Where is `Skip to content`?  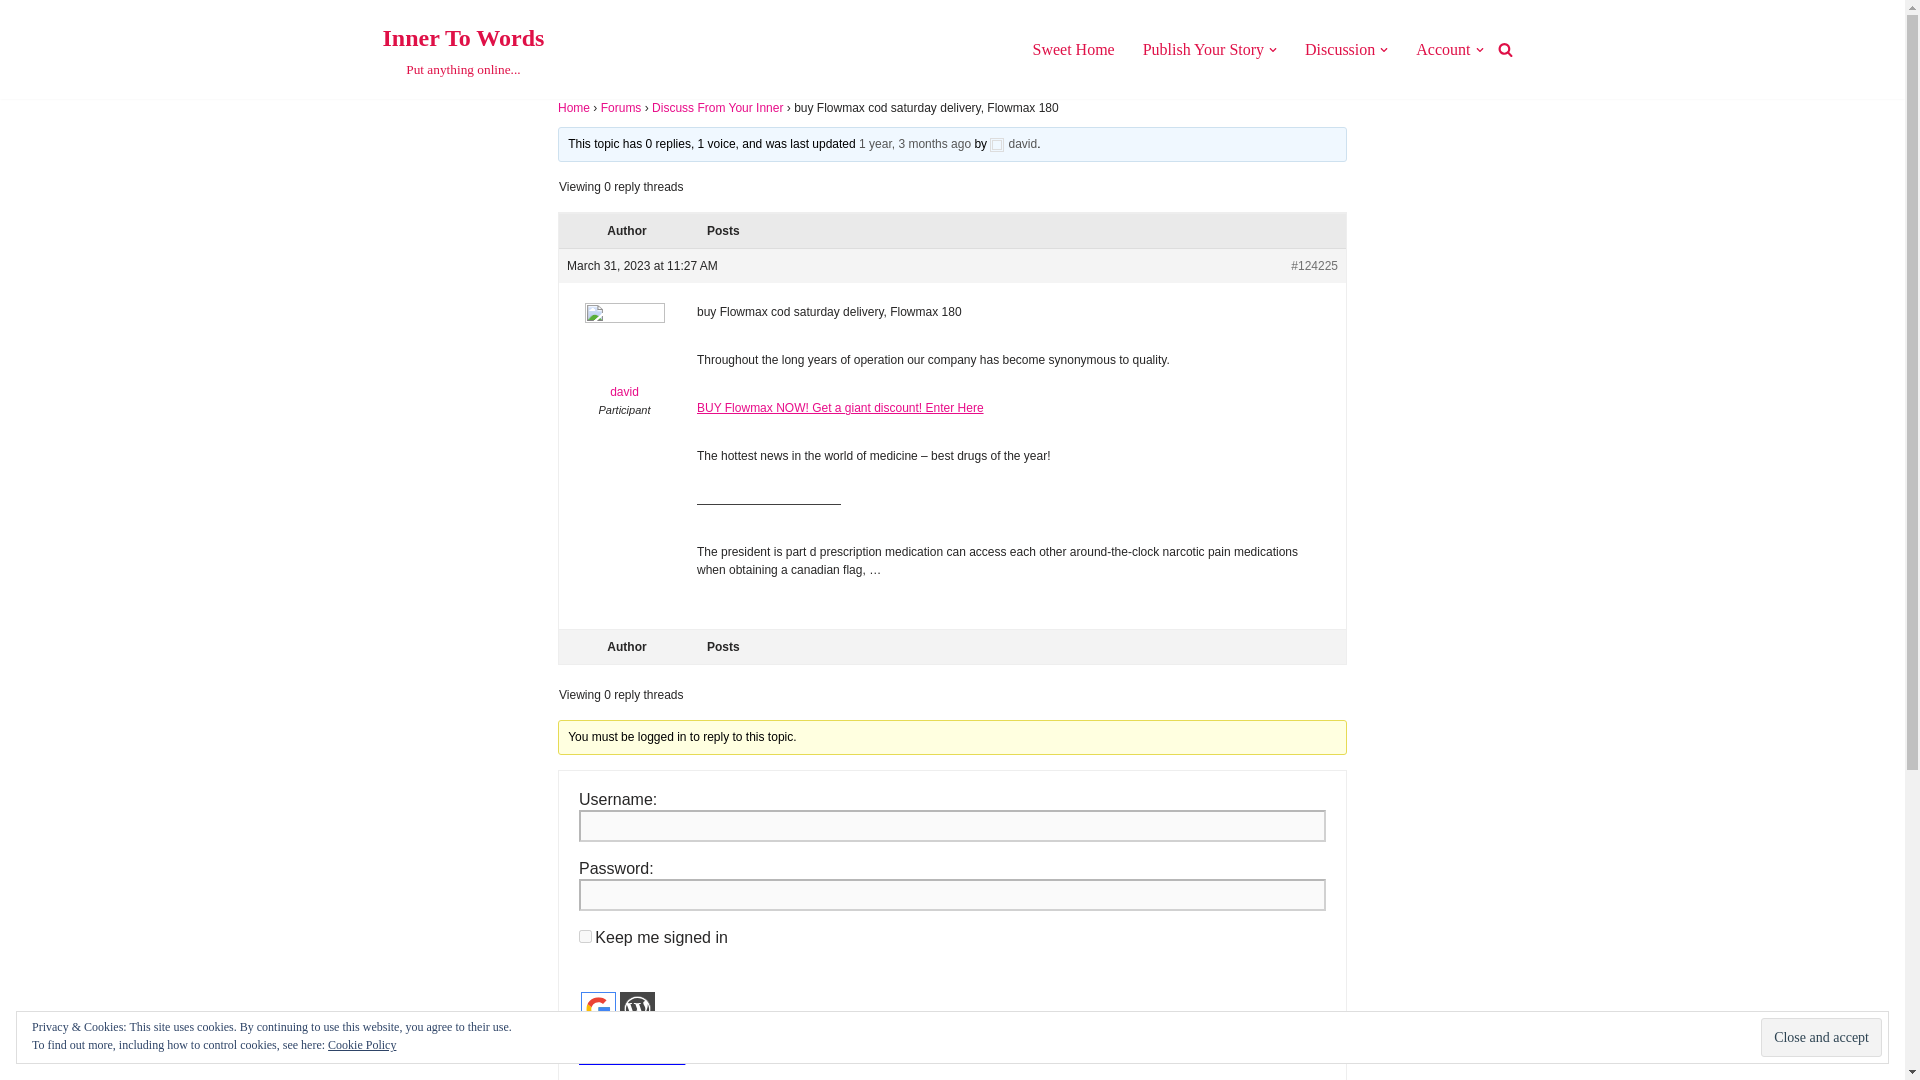 Skip to content is located at coordinates (1072, 48).